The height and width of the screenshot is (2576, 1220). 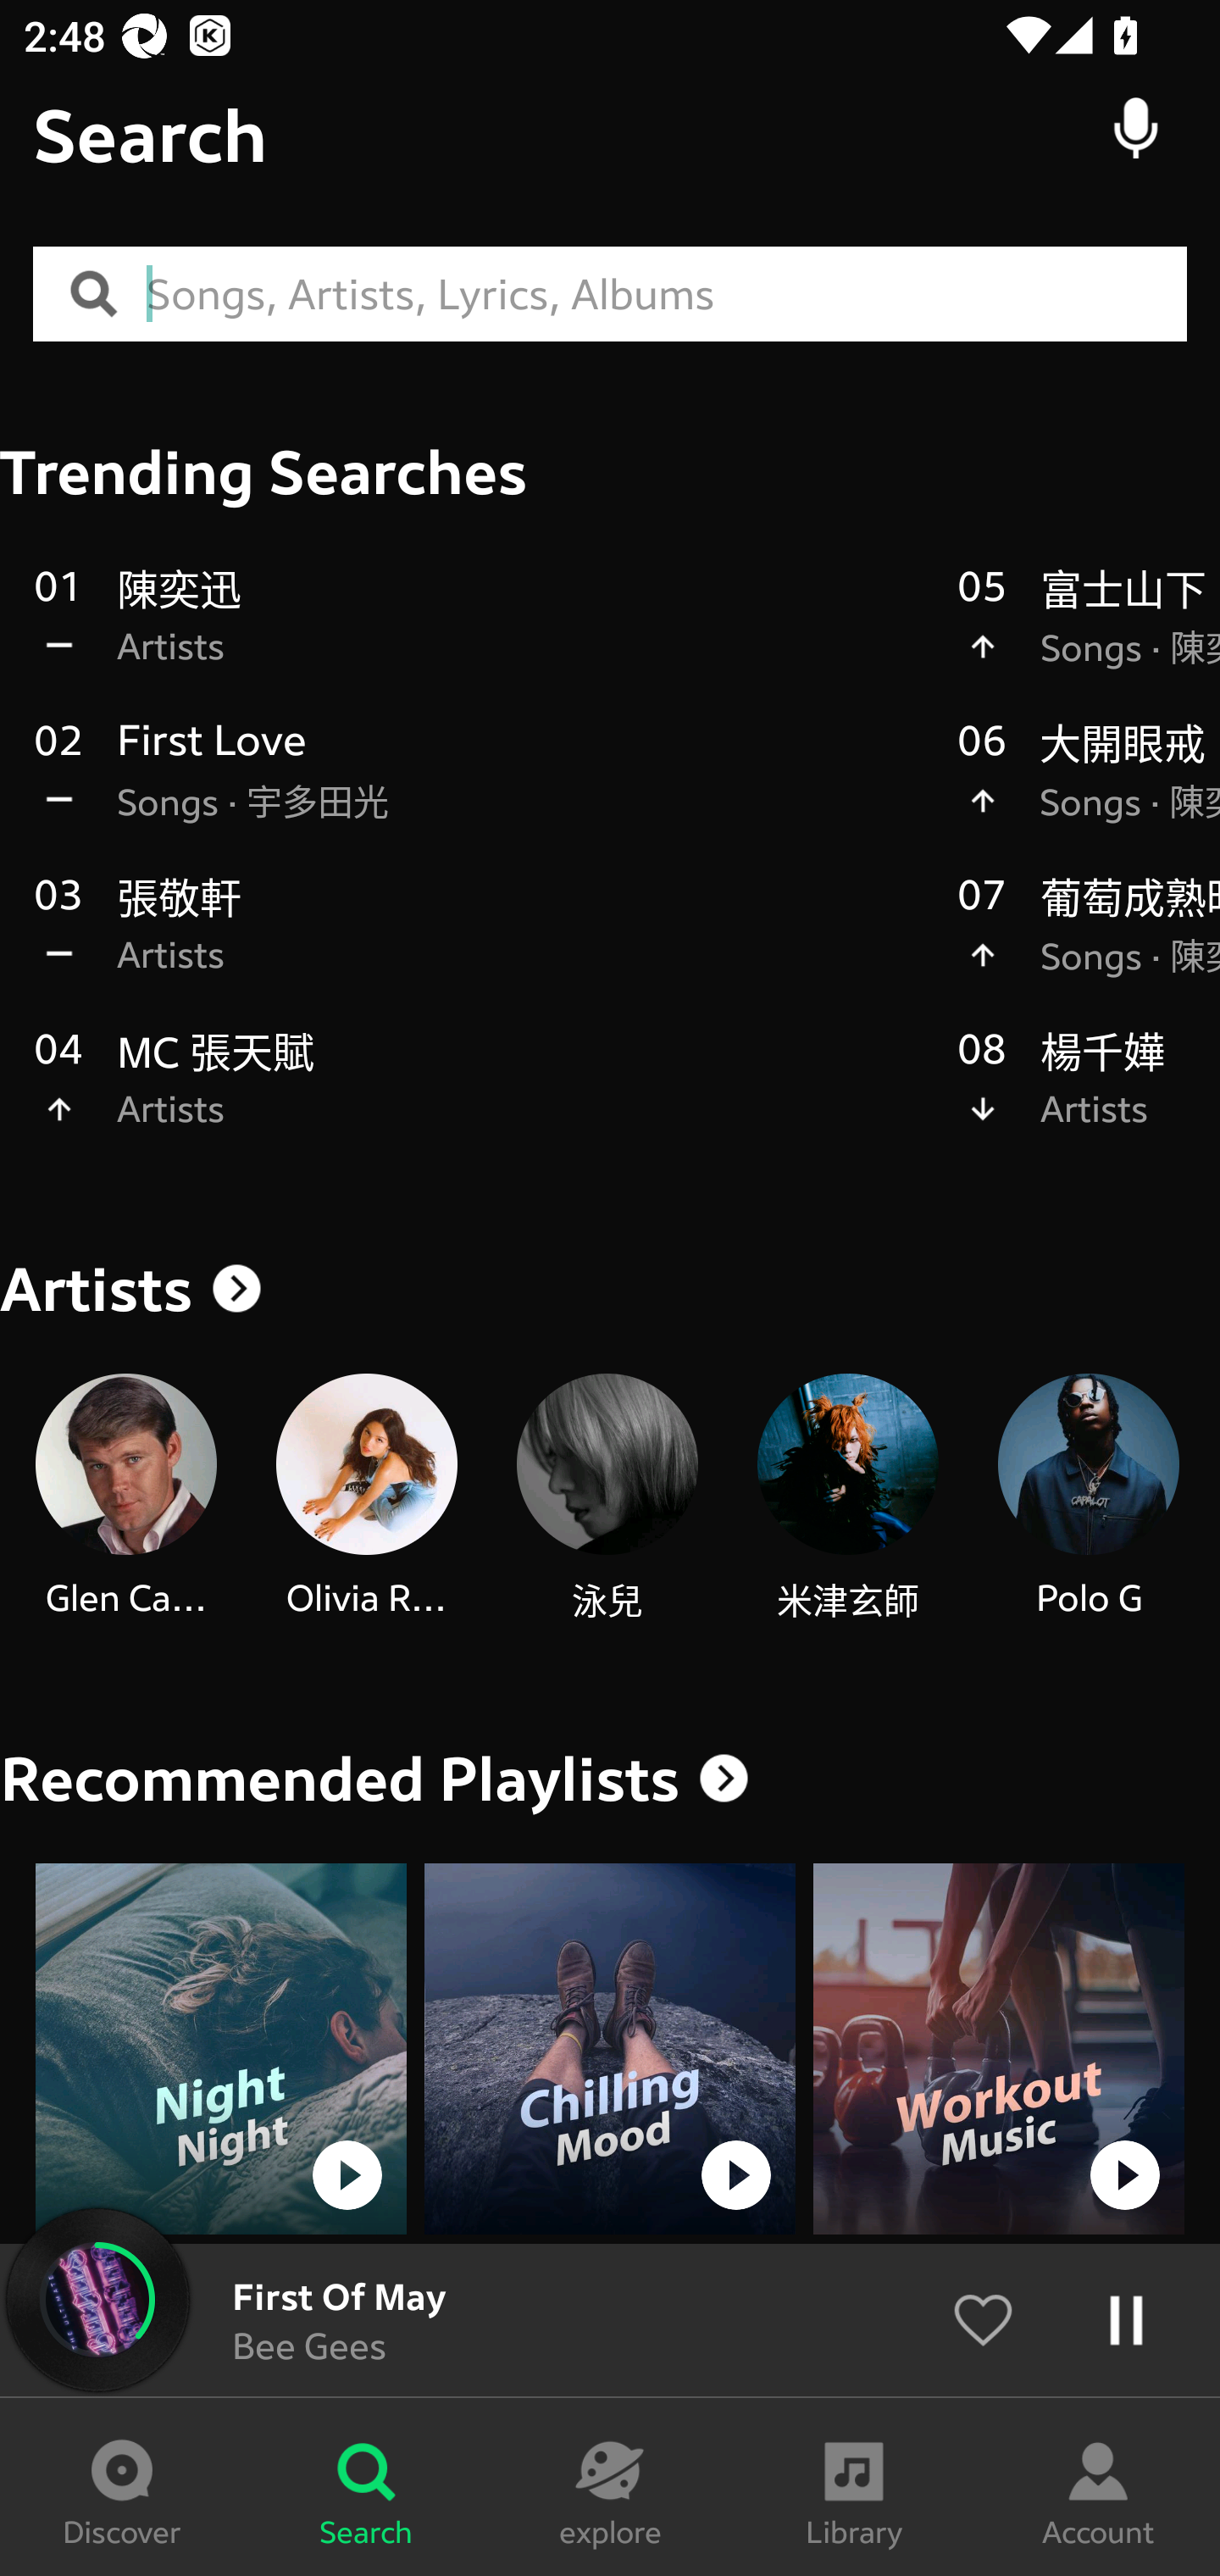 I want to click on 04 MC 張天賦 Artists, so click(x=479, y=1096).